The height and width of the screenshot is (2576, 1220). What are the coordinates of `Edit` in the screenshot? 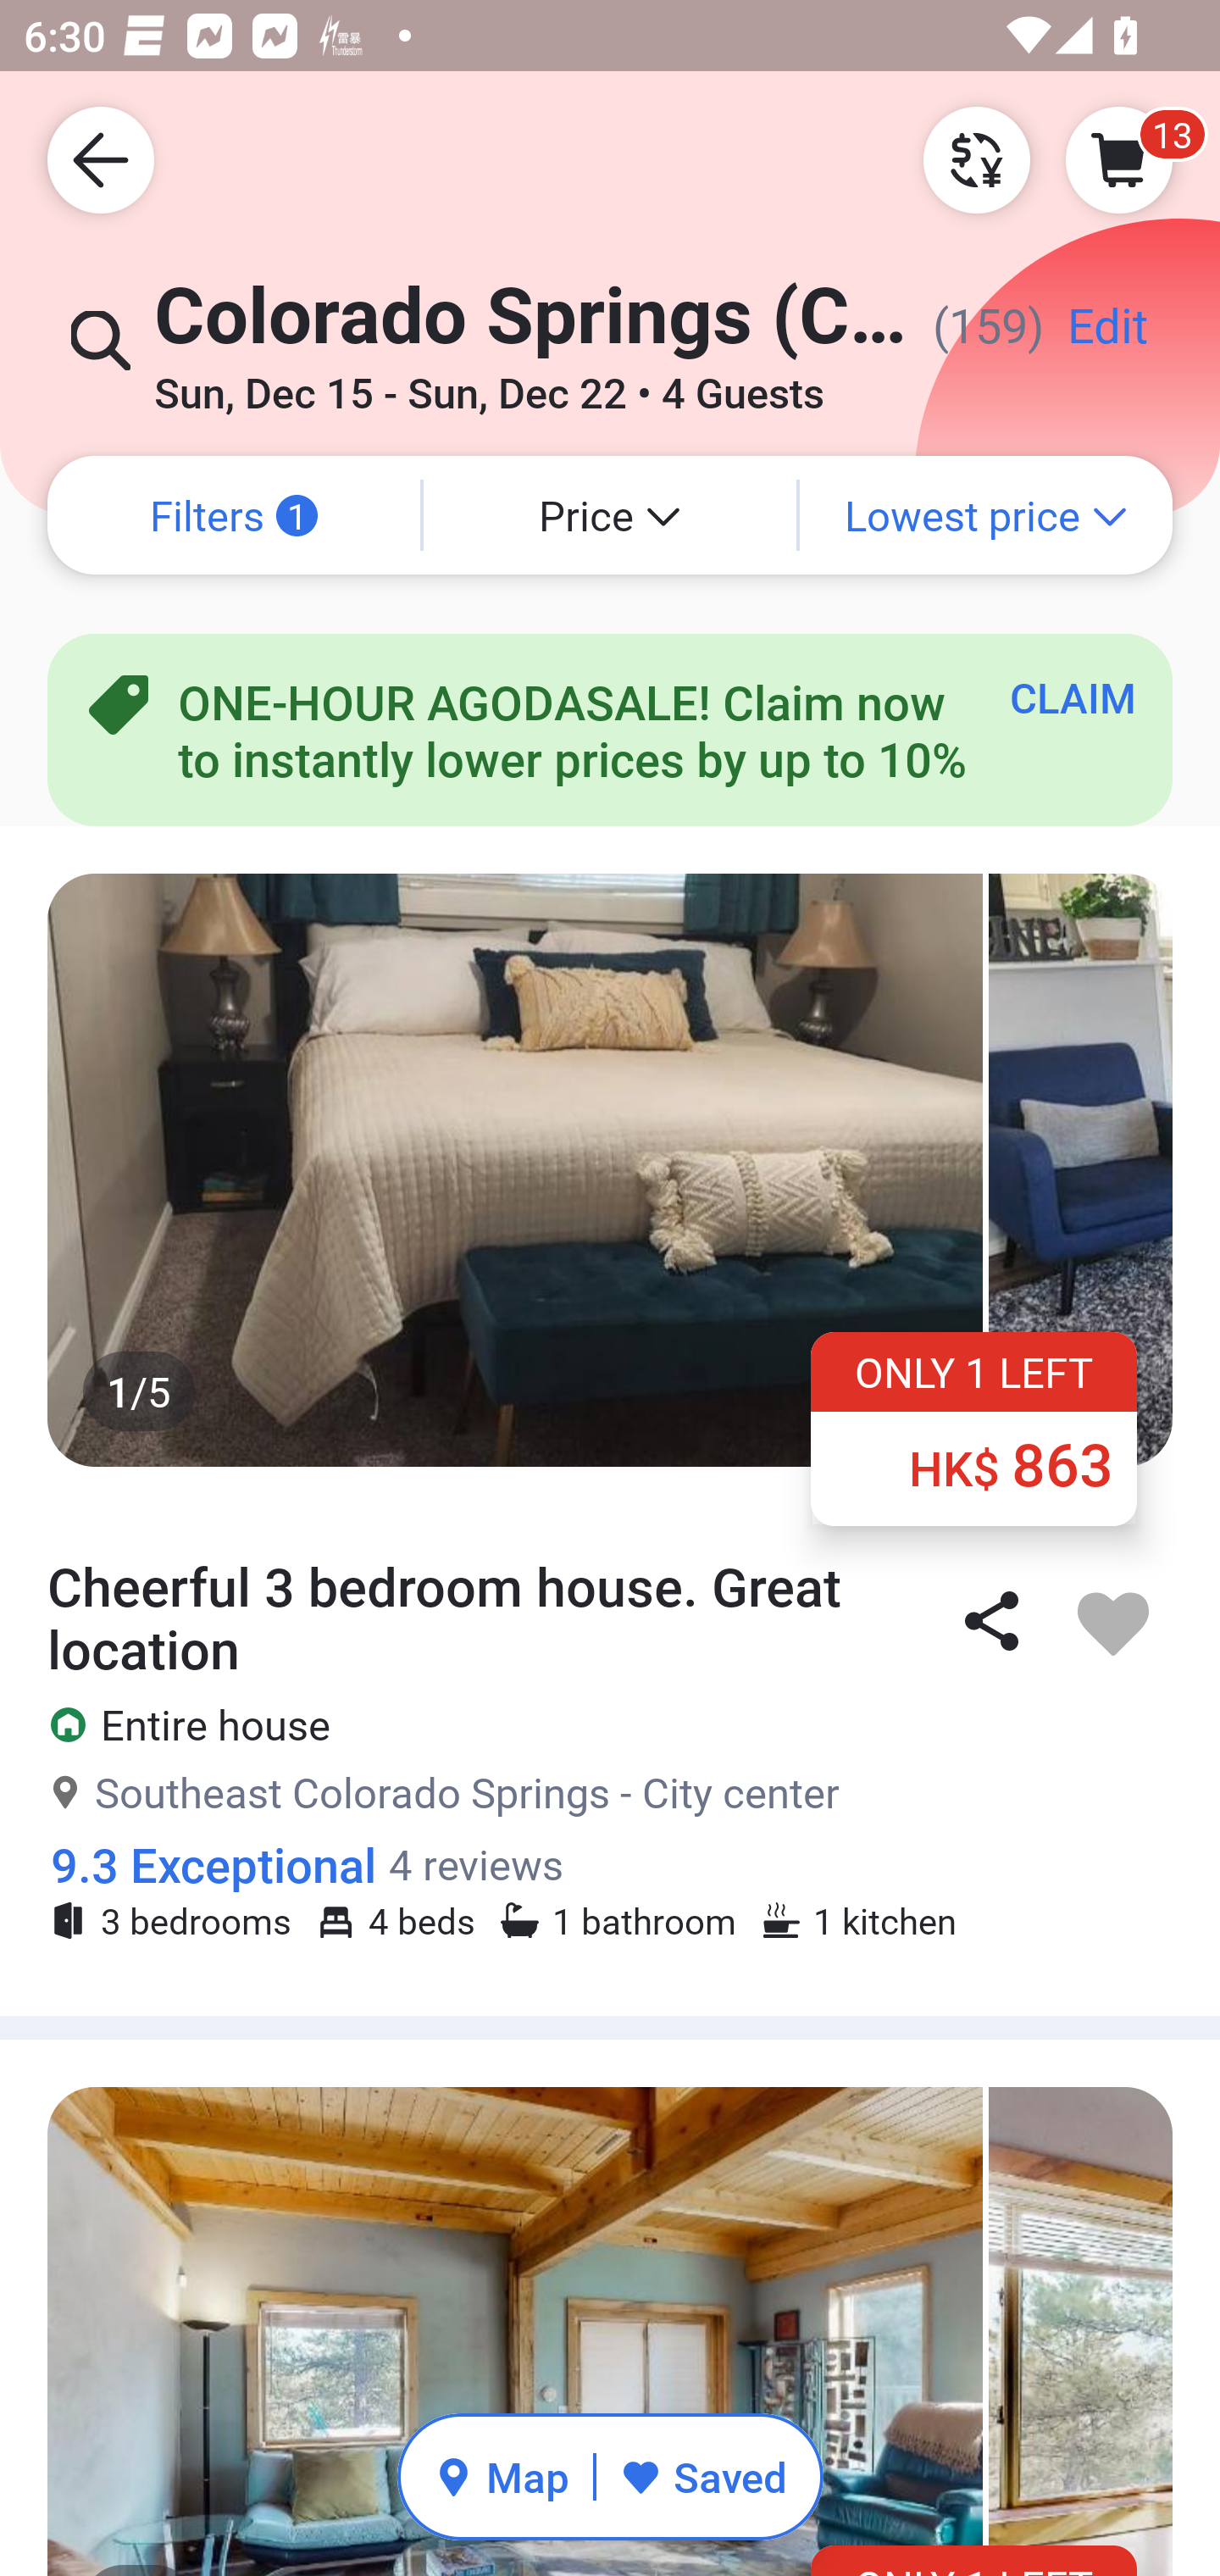 It's located at (1108, 337).